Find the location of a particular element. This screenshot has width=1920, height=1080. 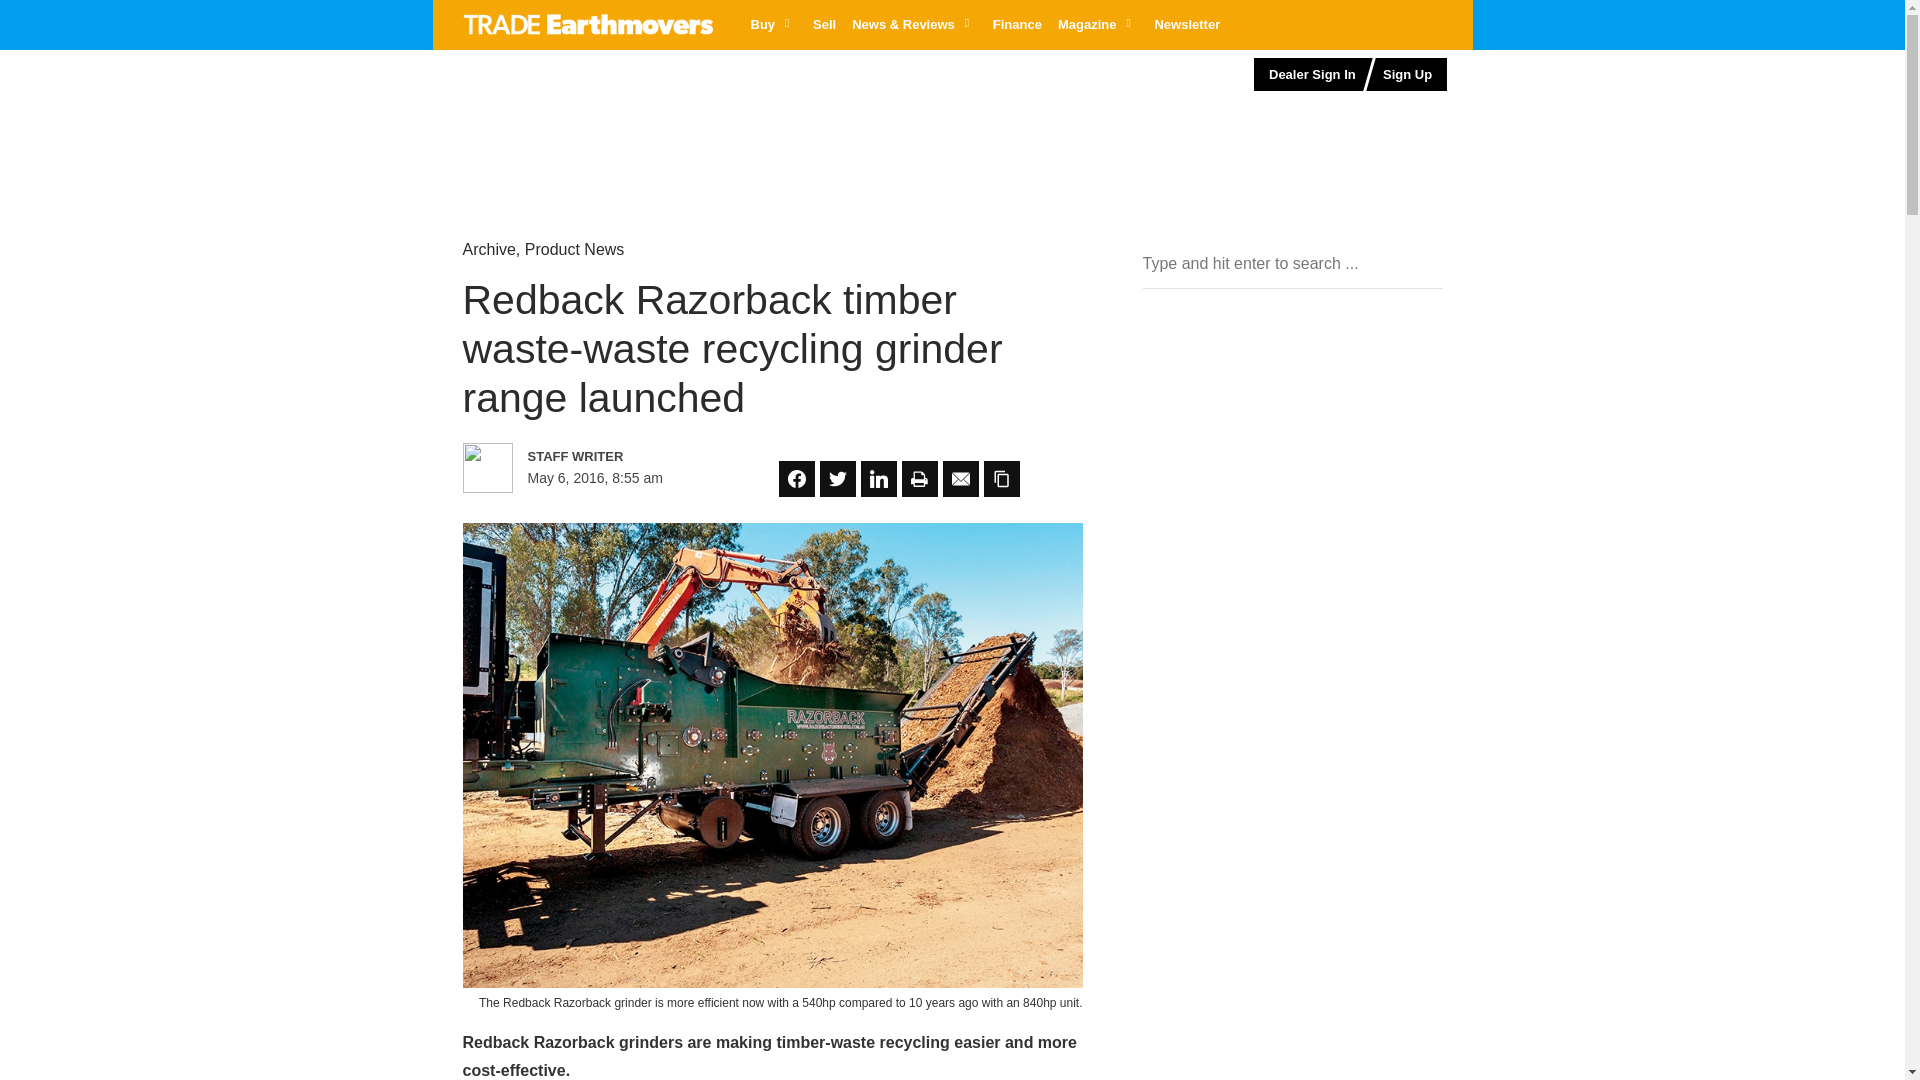

Type and hit enter to search ... is located at coordinates (1292, 264).